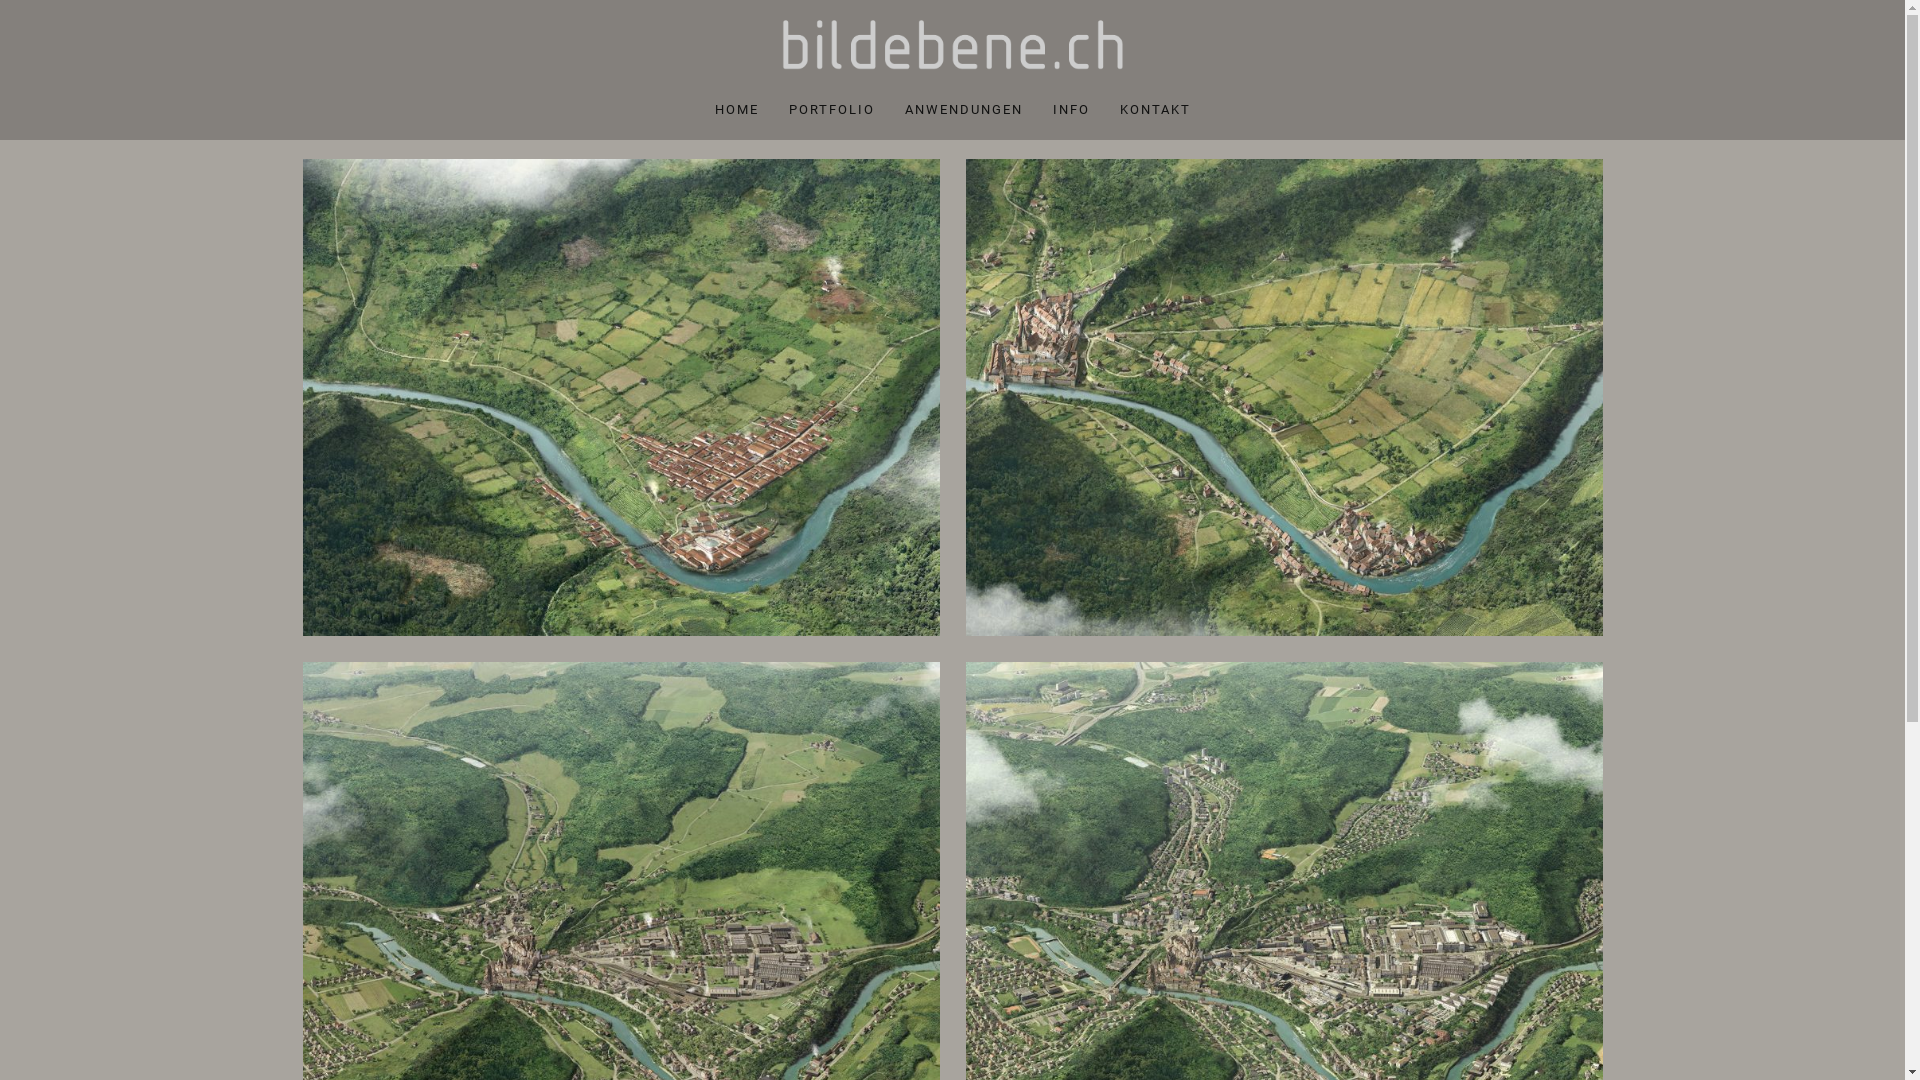 The height and width of the screenshot is (1080, 1920). What do you see at coordinates (620, 398) in the screenshot?
I see `Rekonstruktion Baden um 200` at bounding box center [620, 398].